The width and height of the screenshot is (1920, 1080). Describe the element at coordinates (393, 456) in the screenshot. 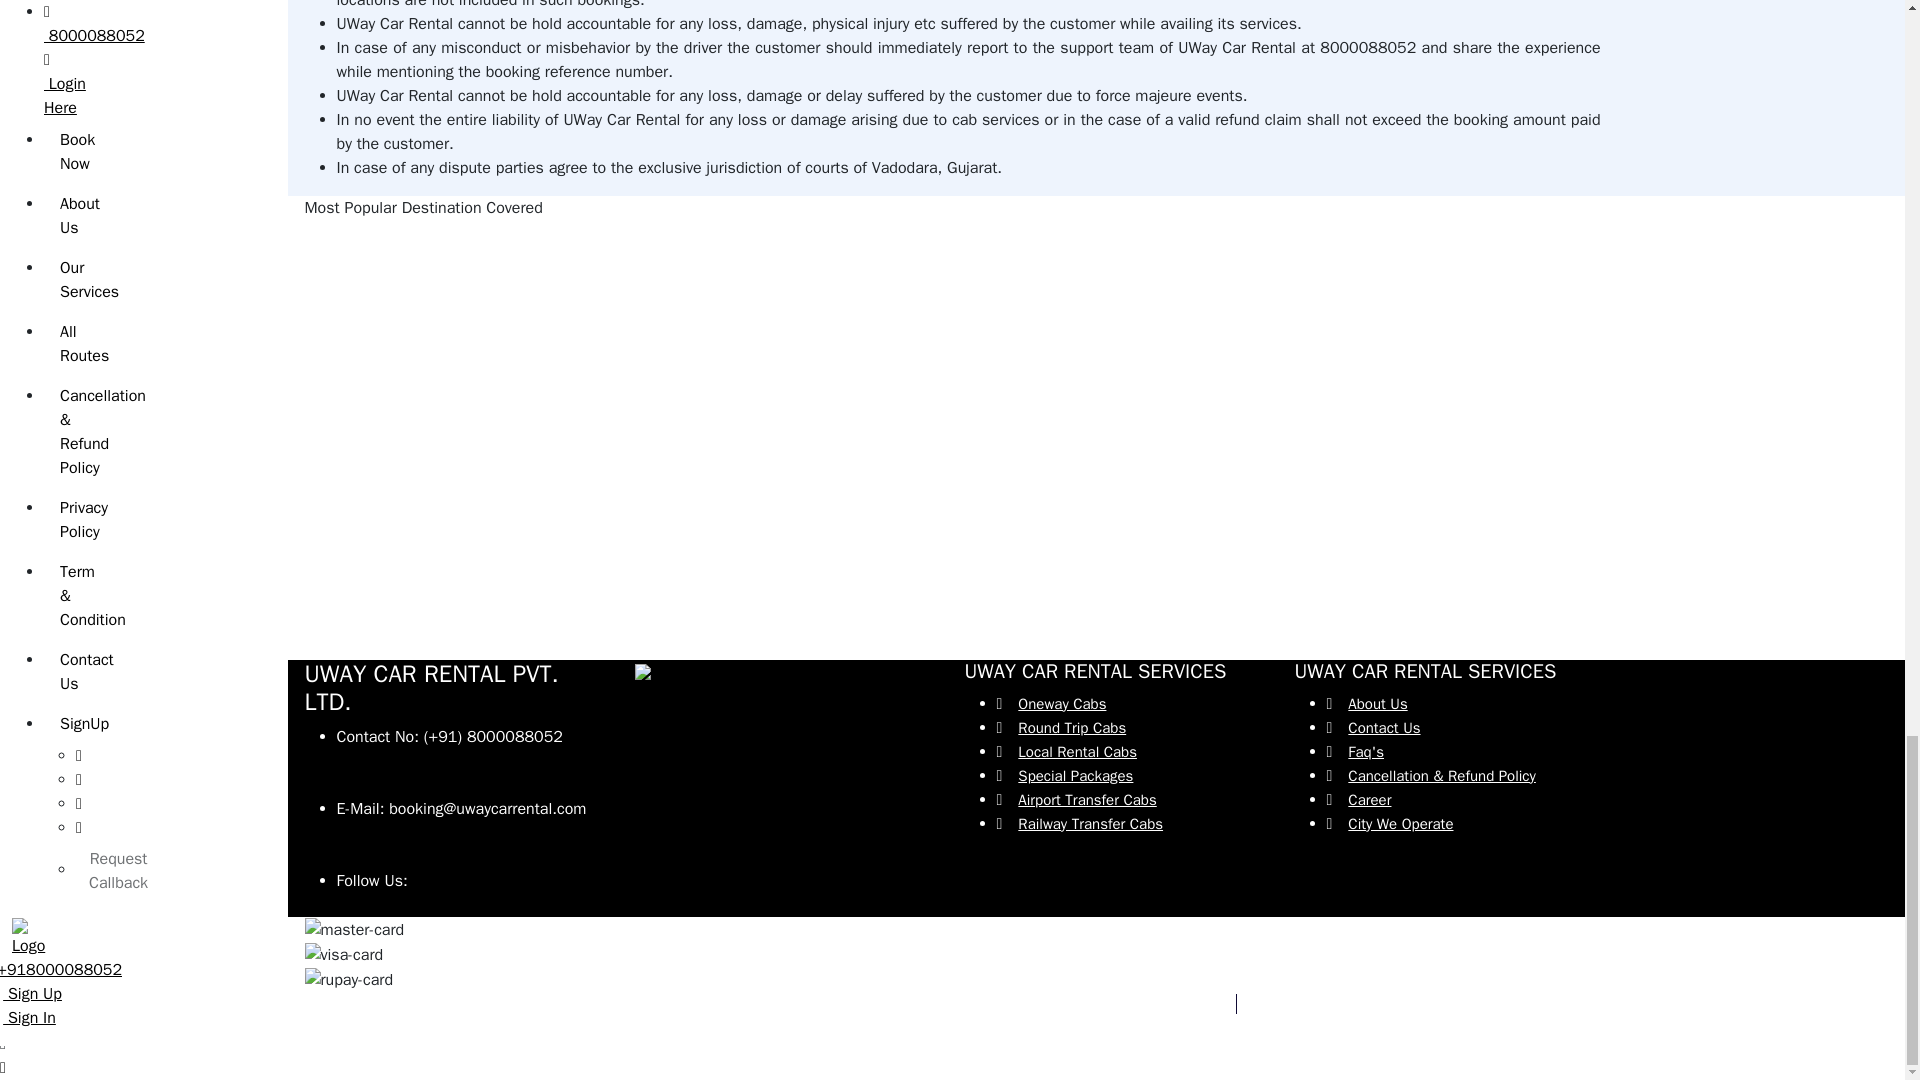

I see `Taxi Service in Bangalore` at that location.